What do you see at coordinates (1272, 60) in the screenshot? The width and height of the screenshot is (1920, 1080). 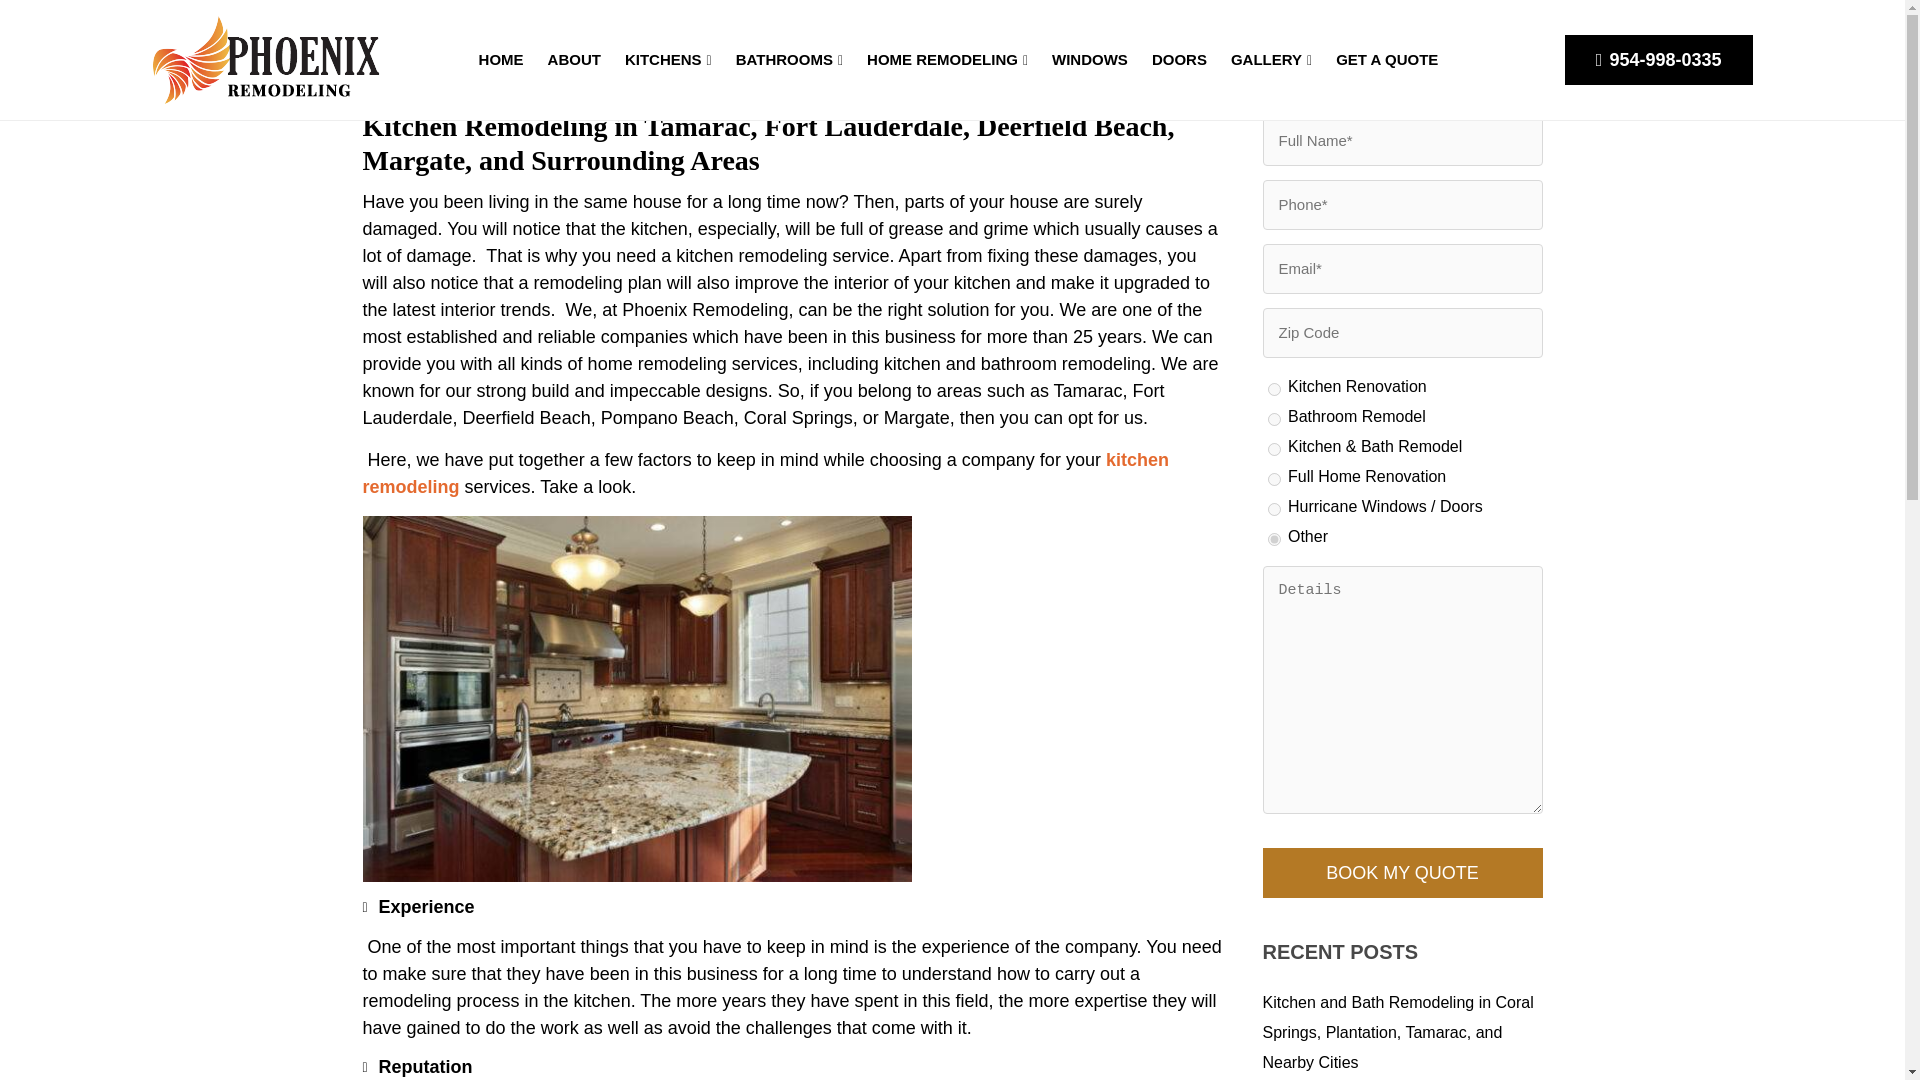 I see `GALLERY` at bounding box center [1272, 60].